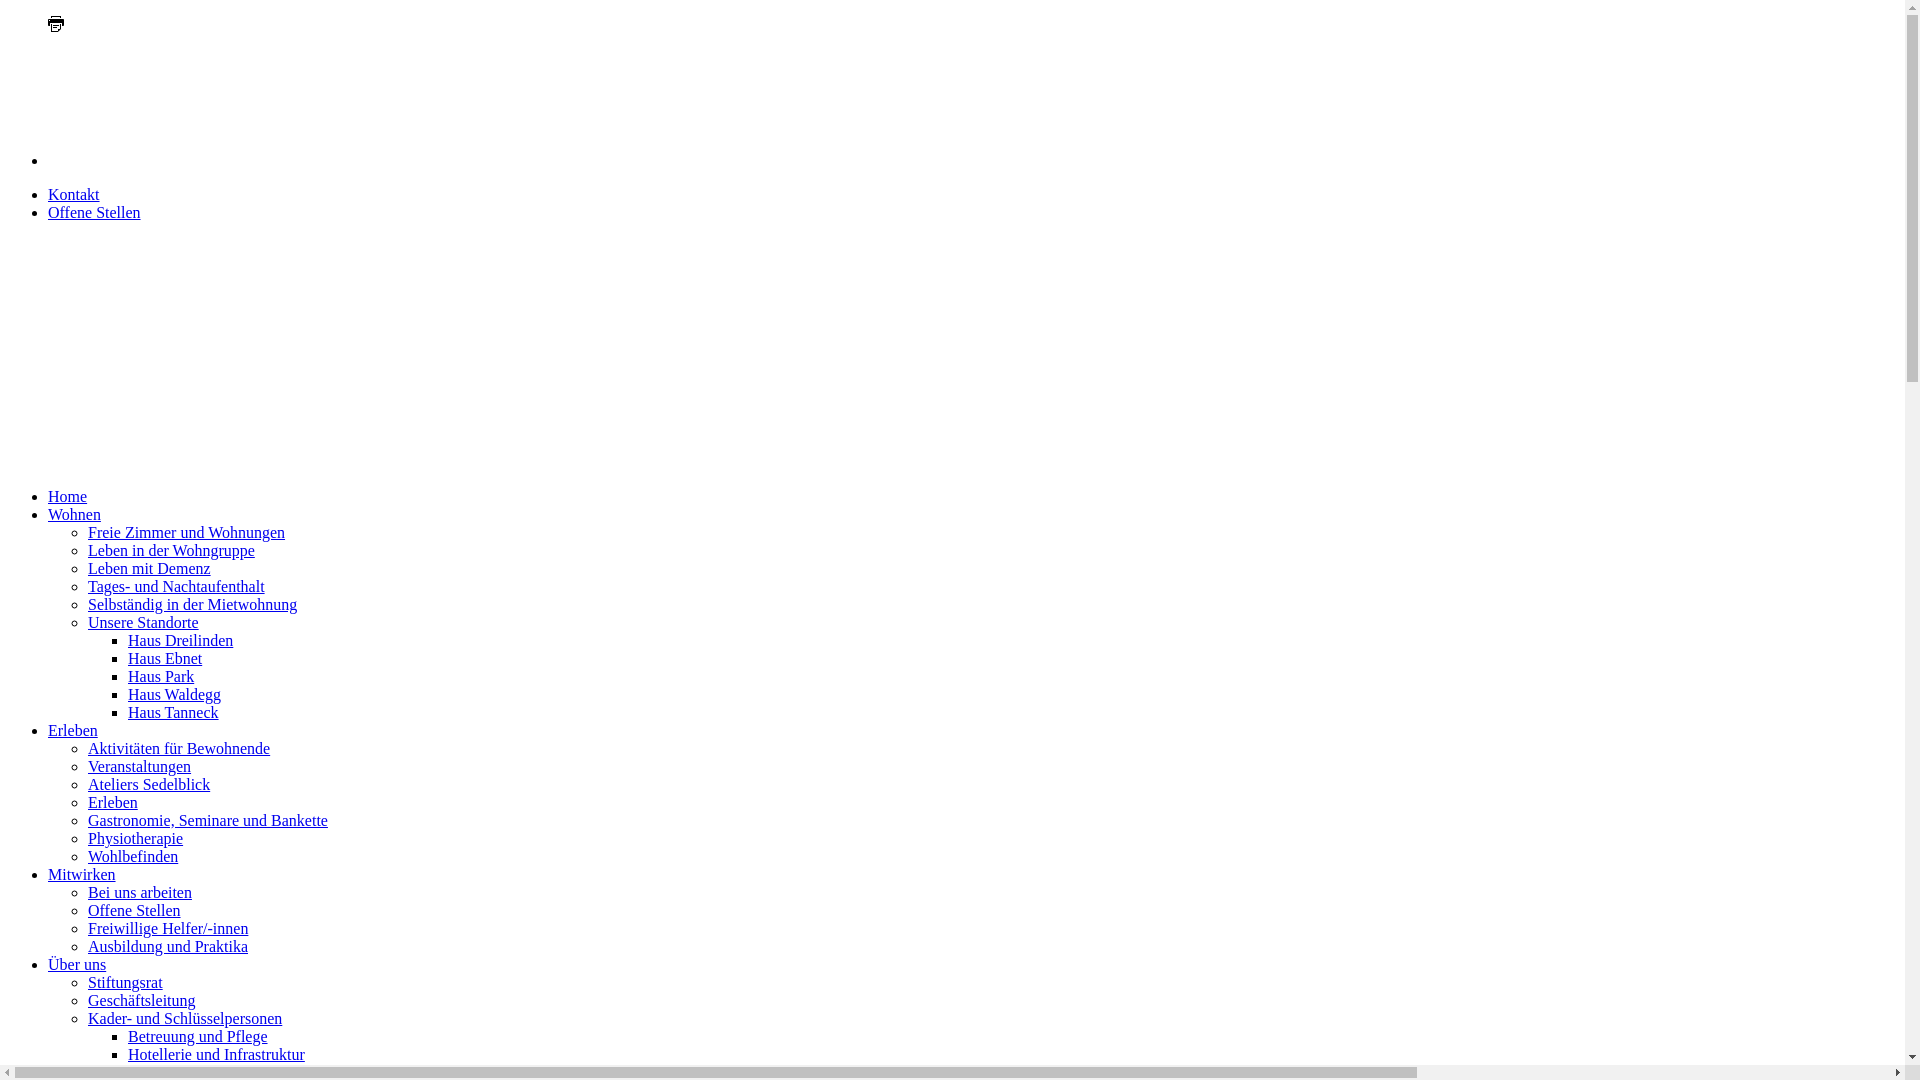 The height and width of the screenshot is (1080, 1920). What do you see at coordinates (172, 550) in the screenshot?
I see `Leben in der Wohngruppe` at bounding box center [172, 550].